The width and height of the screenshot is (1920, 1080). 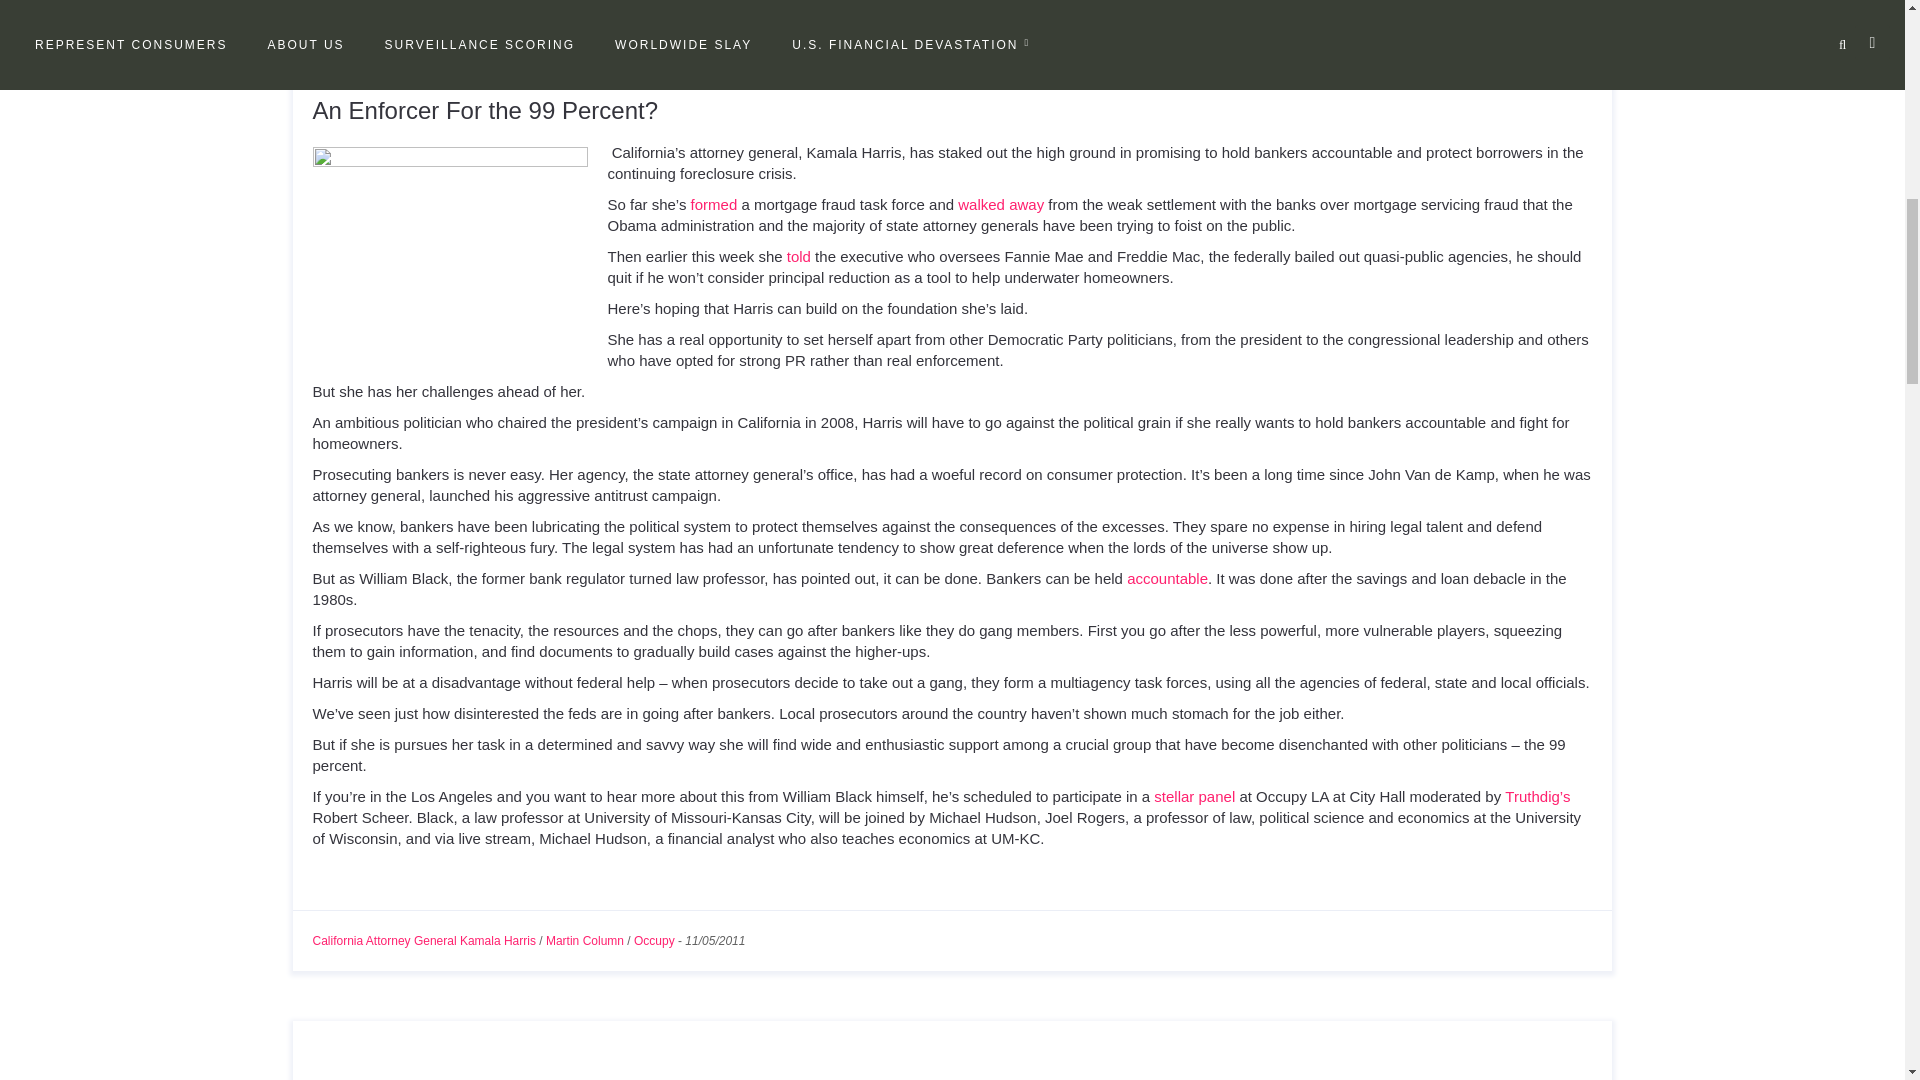 What do you see at coordinates (798, 256) in the screenshot?
I see `told` at bounding box center [798, 256].